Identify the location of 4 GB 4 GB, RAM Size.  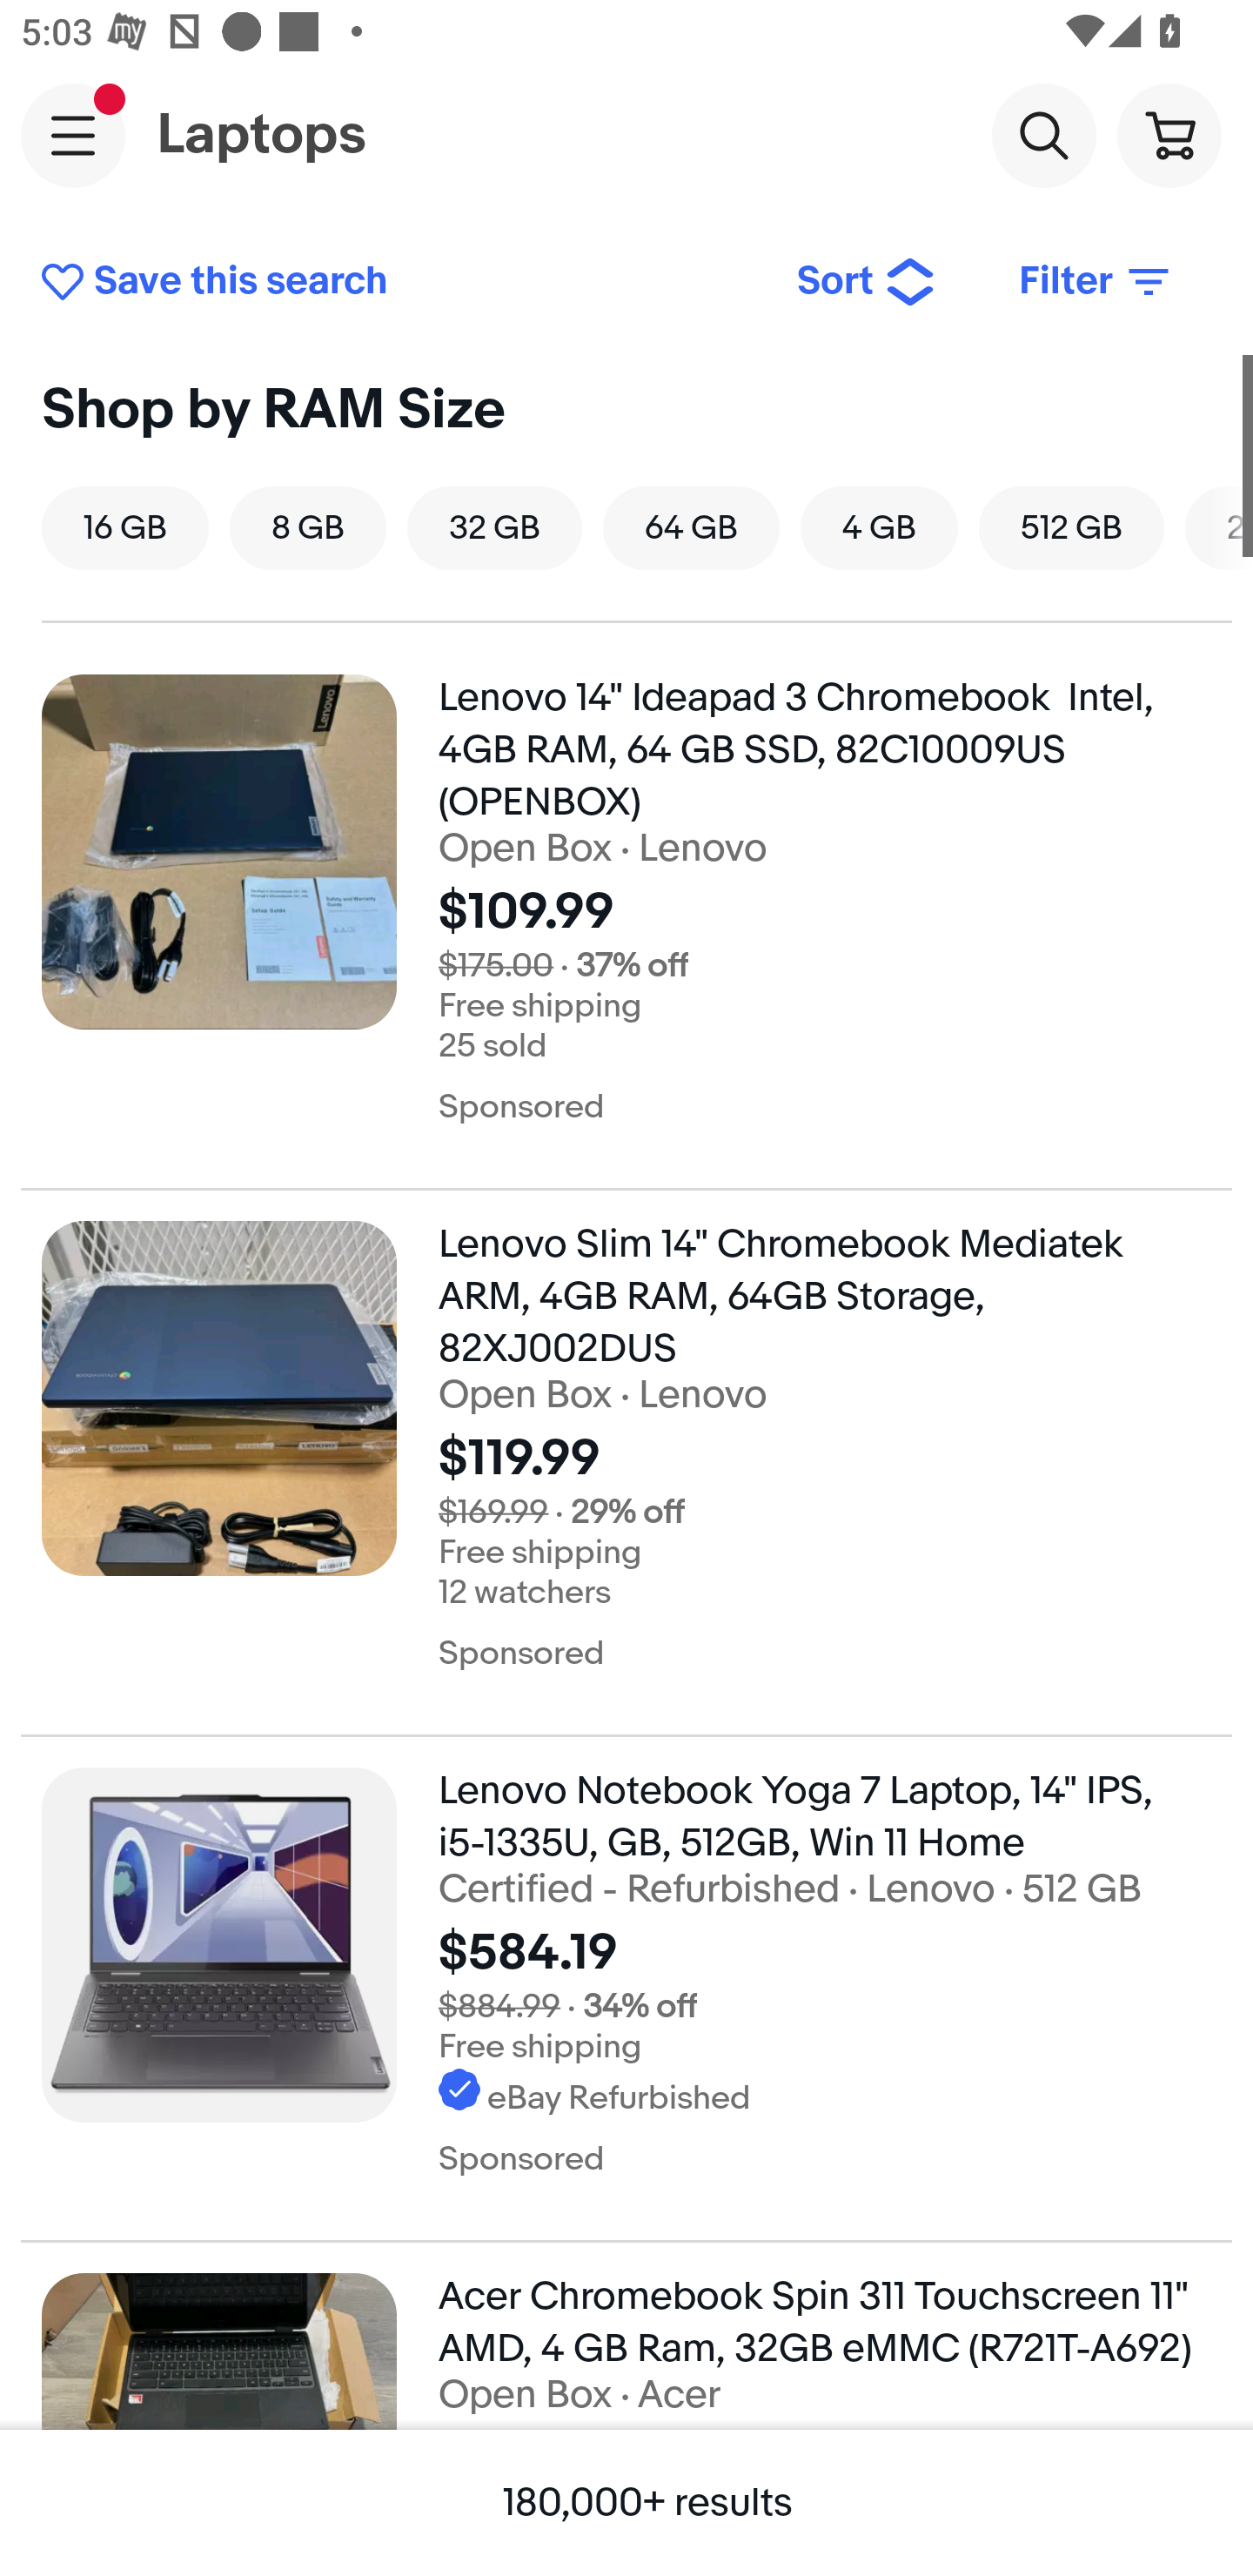
(879, 527).